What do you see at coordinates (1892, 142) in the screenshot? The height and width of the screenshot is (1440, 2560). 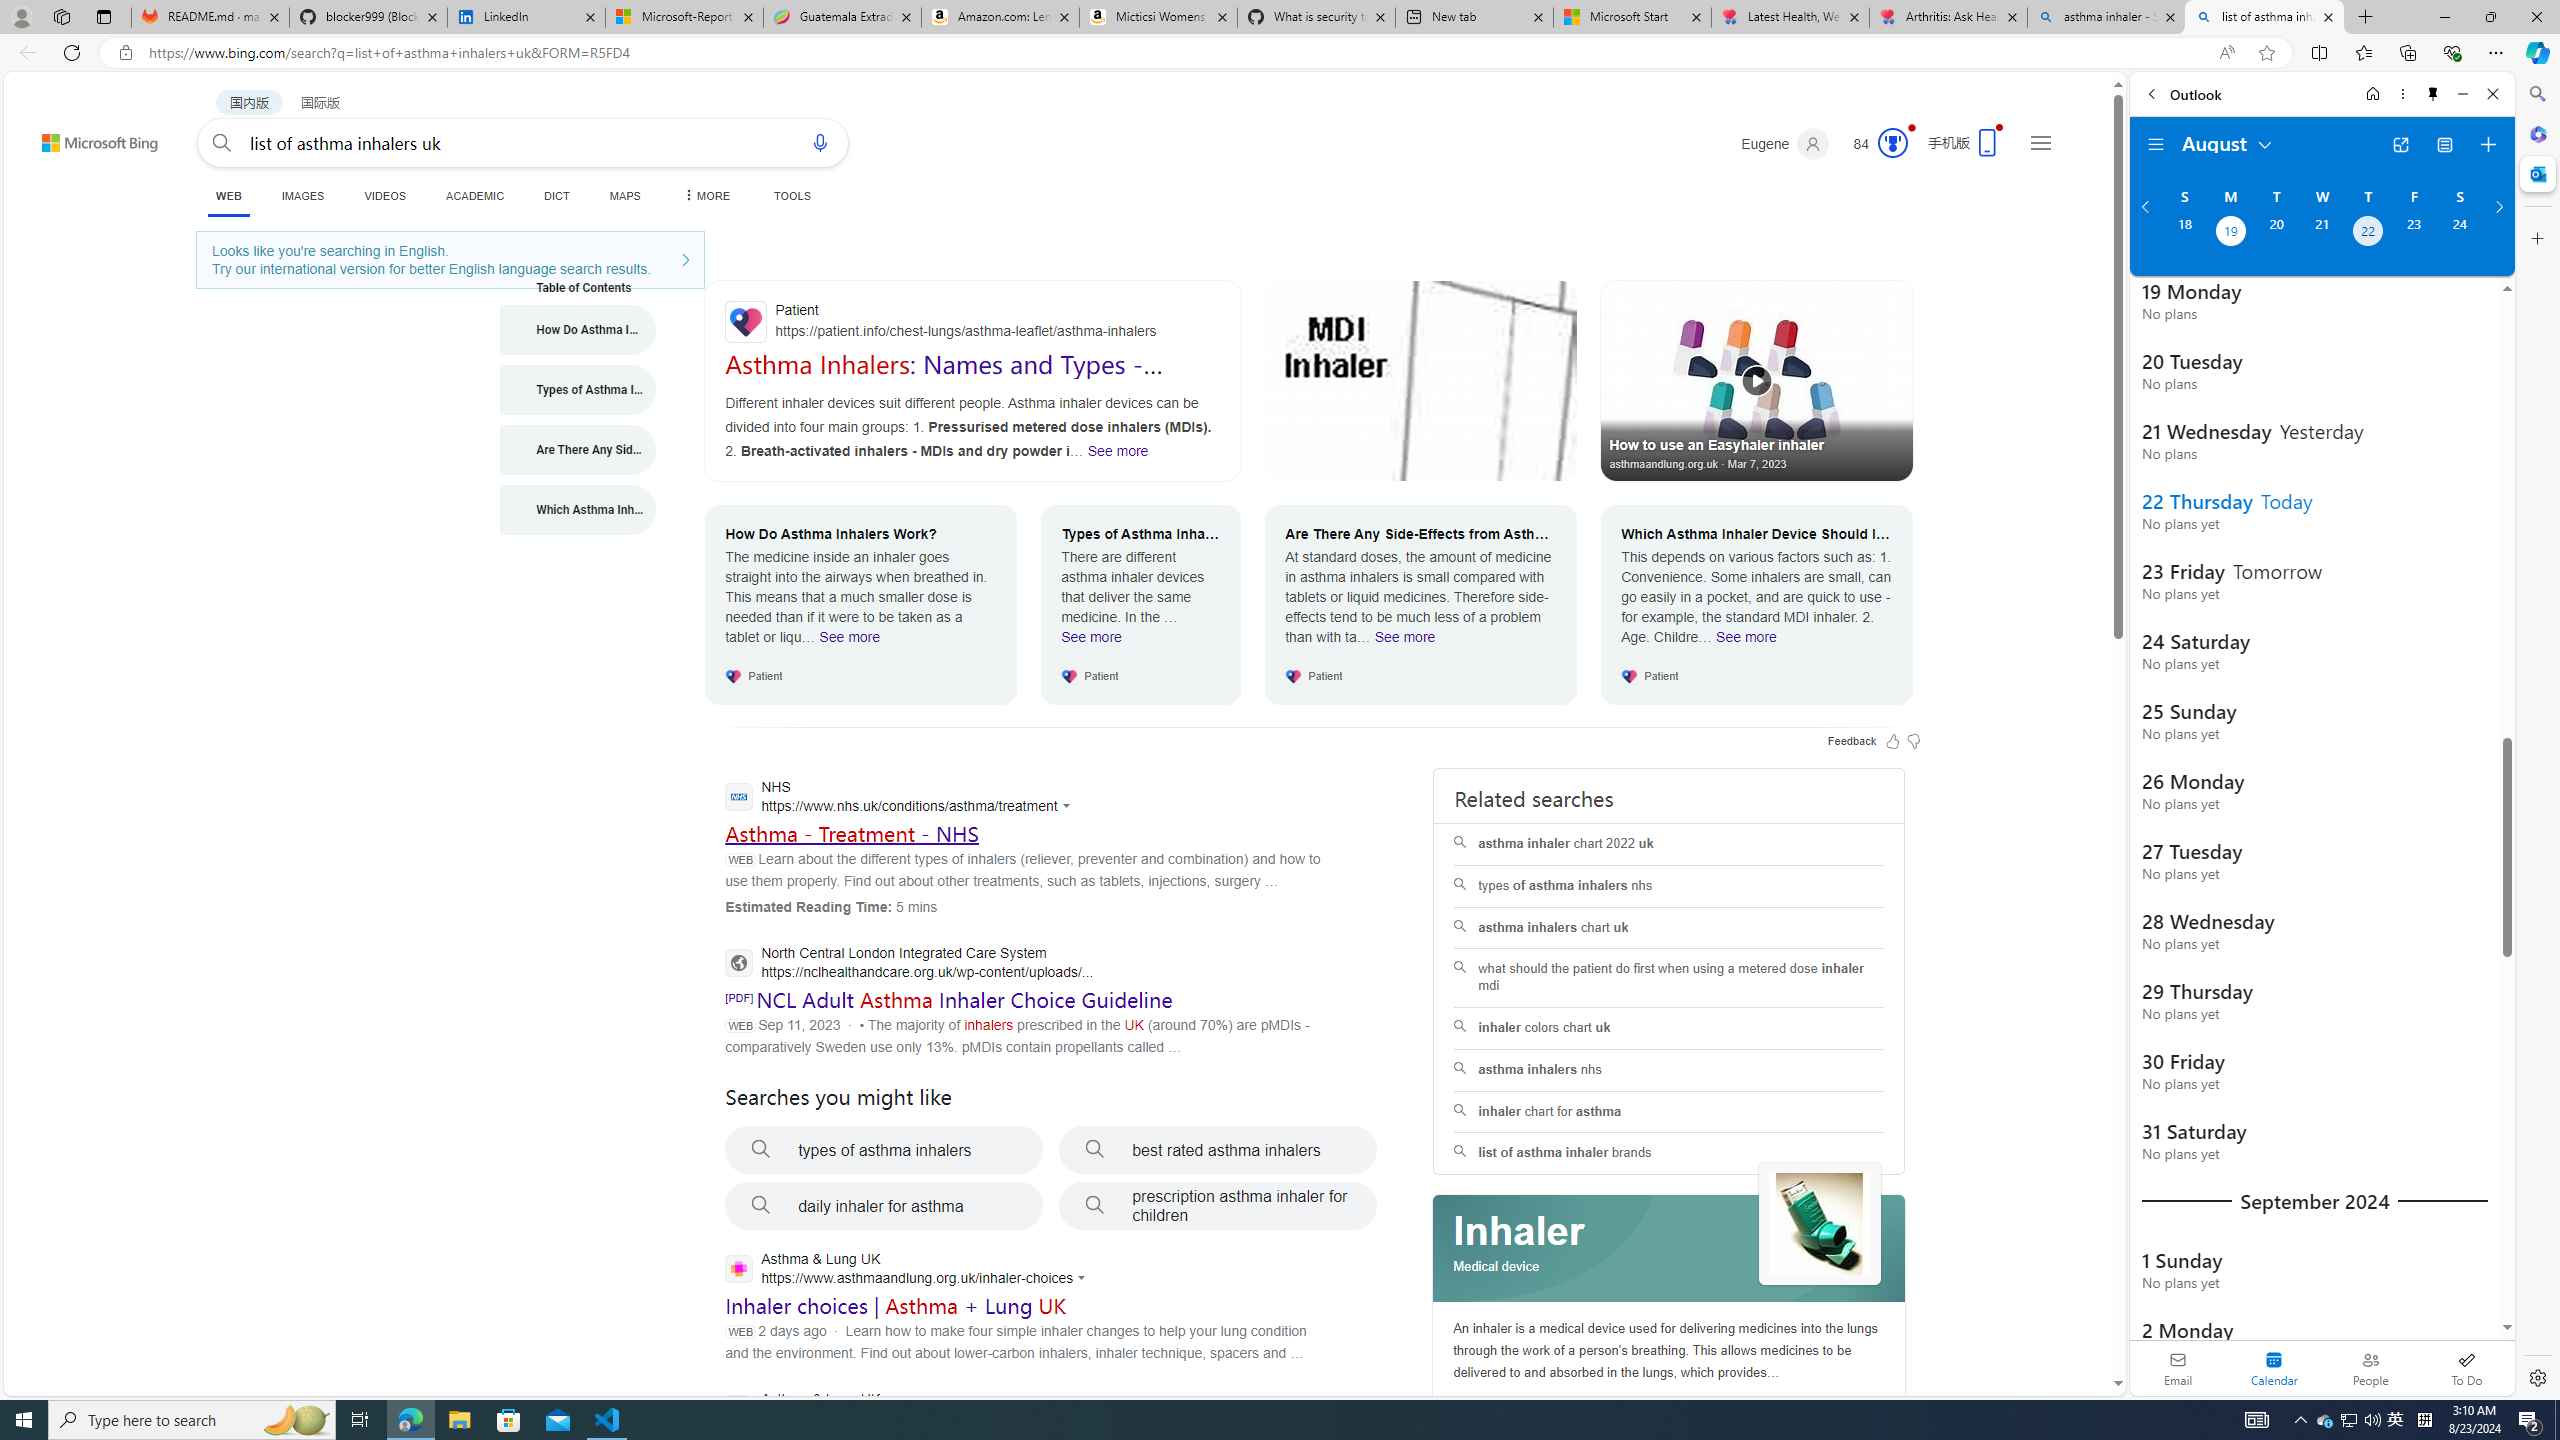 I see `AutomationID: serp_medal_svg` at bounding box center [1892, 142].